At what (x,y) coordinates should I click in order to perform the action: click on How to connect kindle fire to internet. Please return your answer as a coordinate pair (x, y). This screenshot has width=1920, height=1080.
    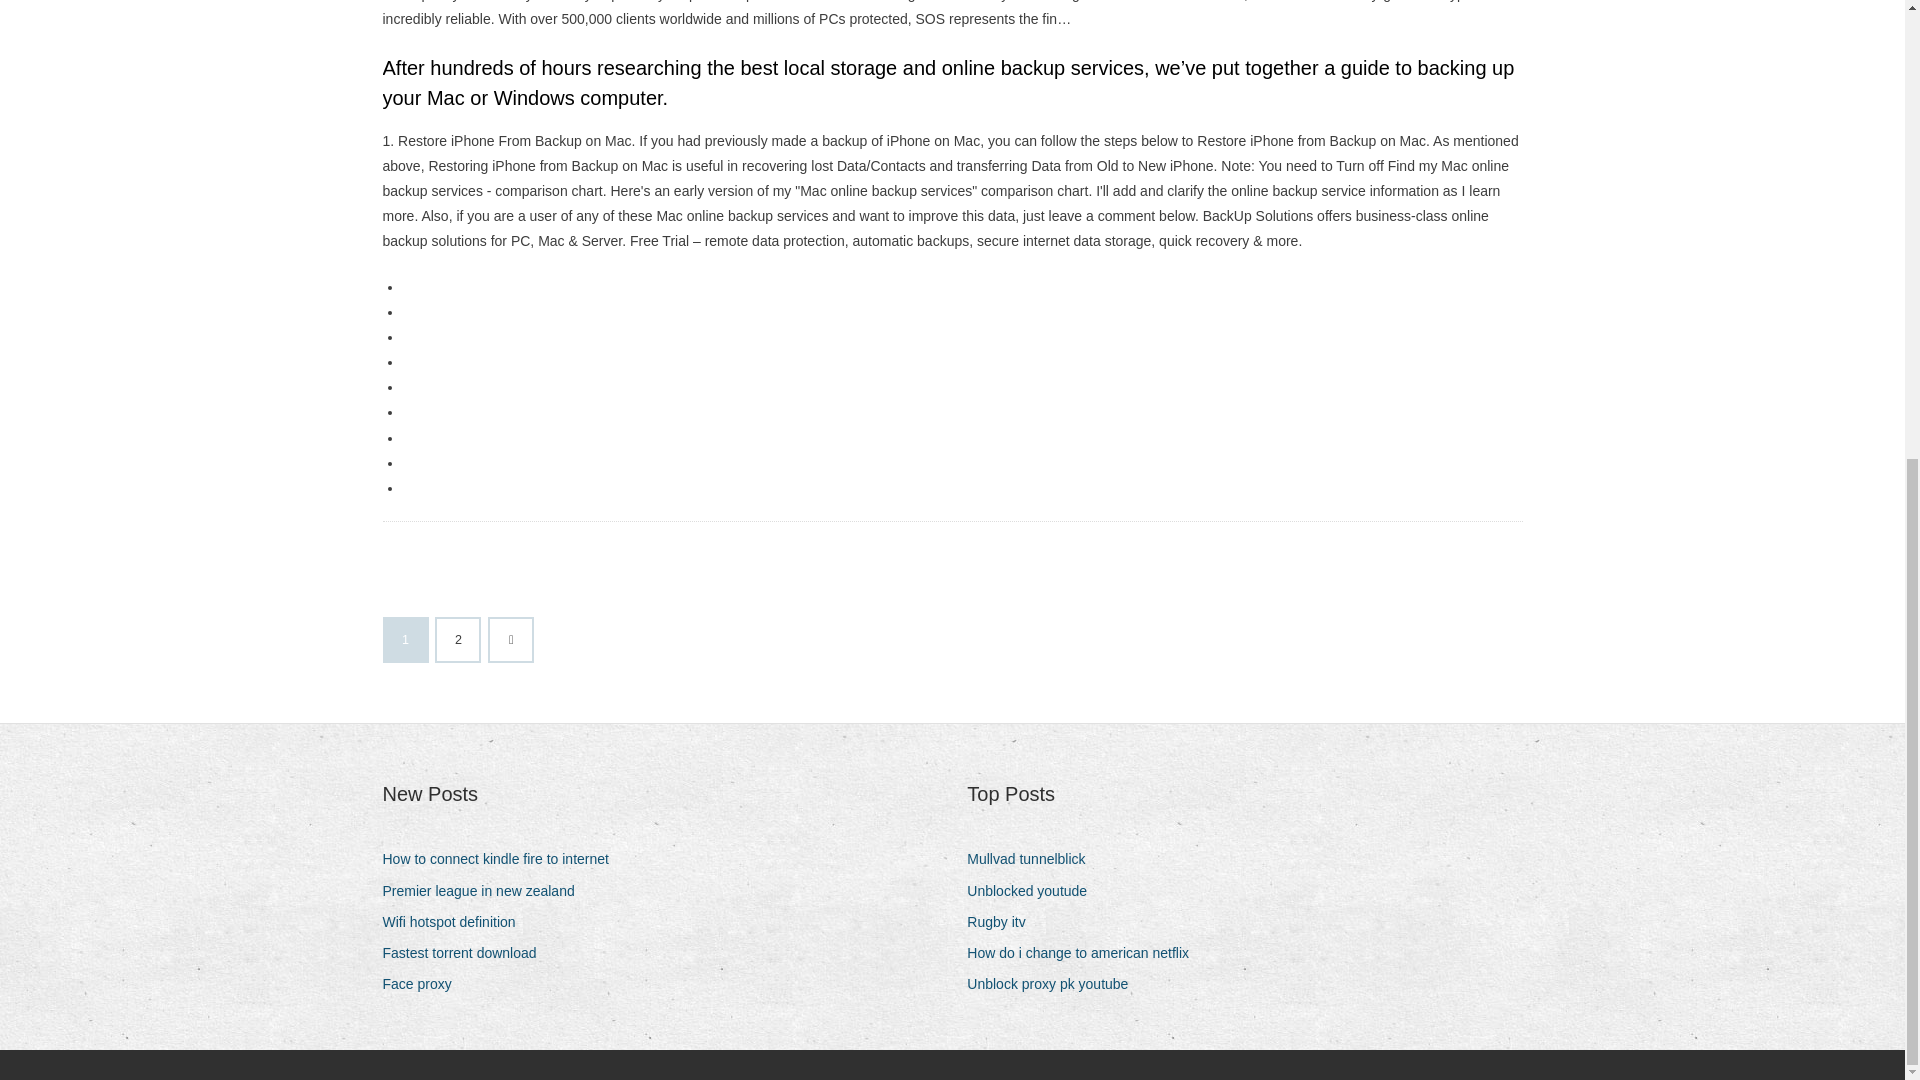
    Looking at the image, I should click on (502, 858).